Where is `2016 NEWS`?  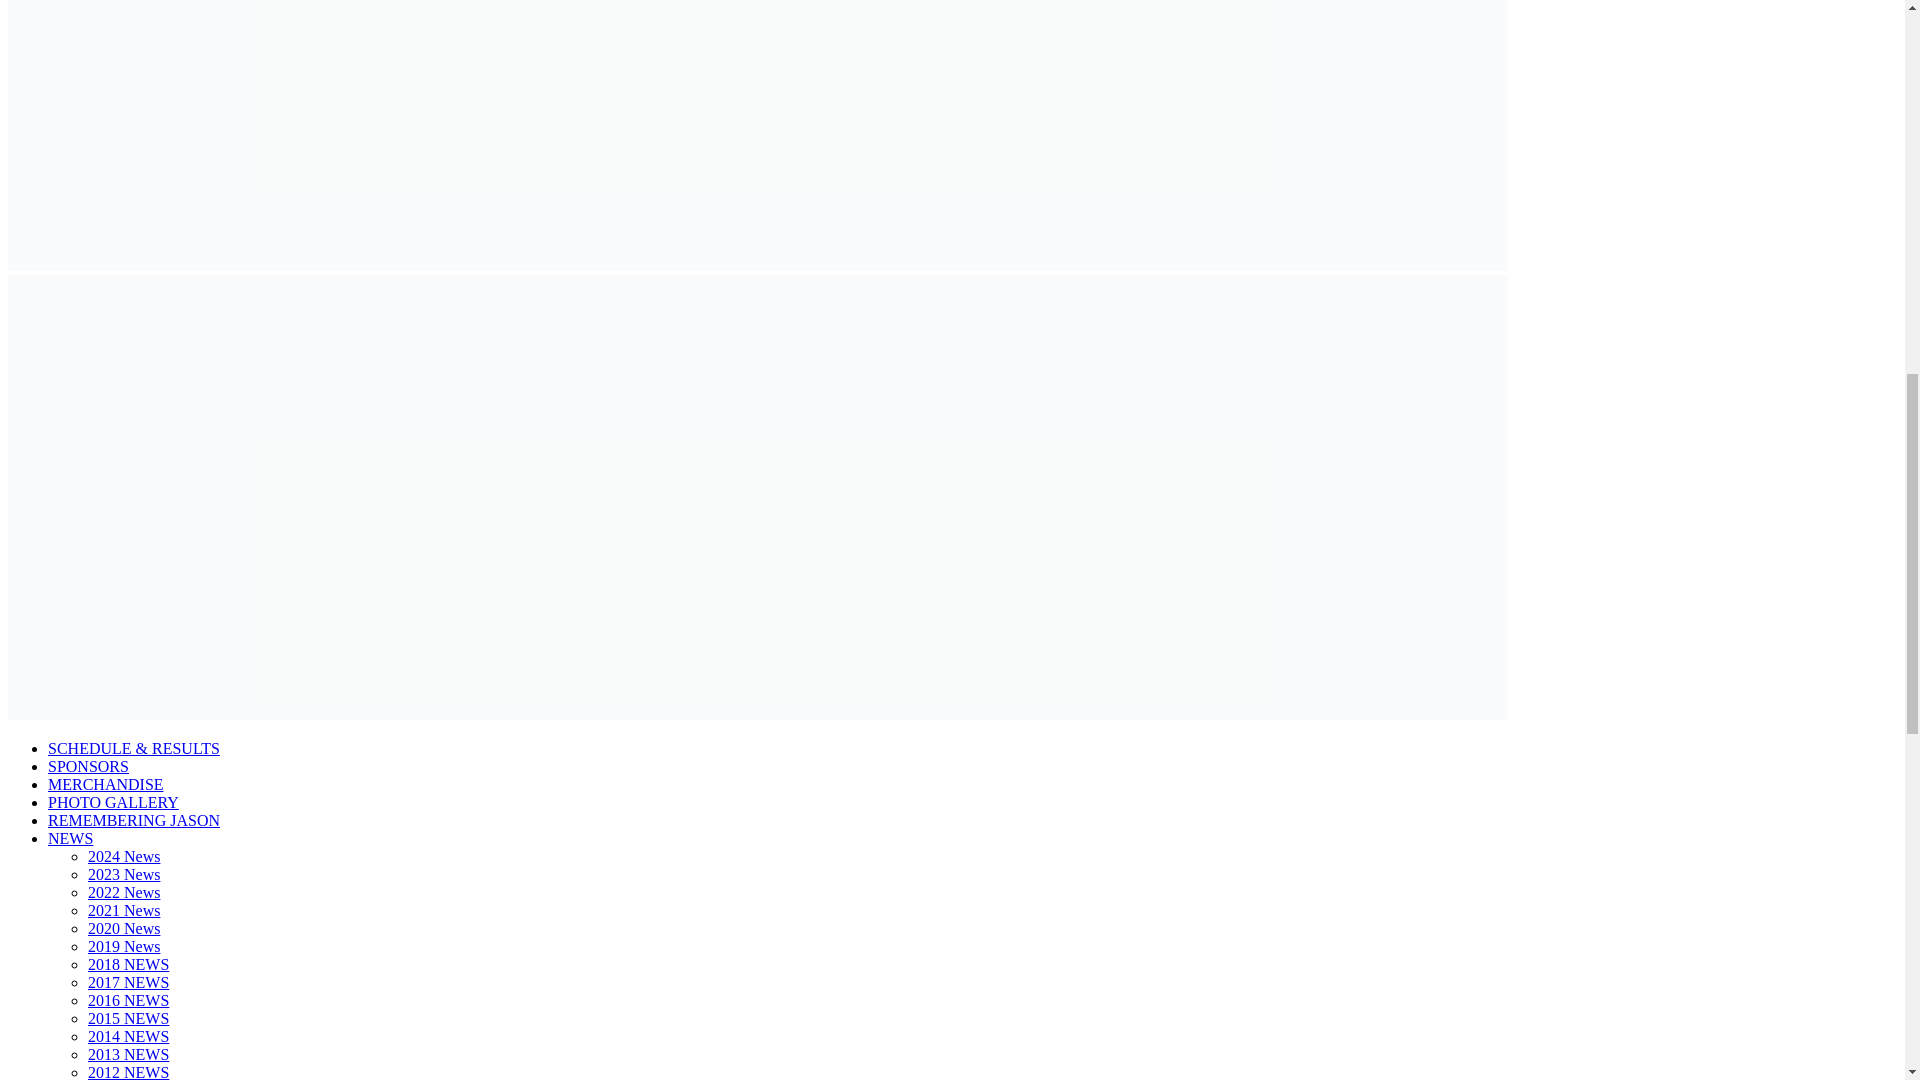 2016 NEWS is located at coordinates (128, 1000).